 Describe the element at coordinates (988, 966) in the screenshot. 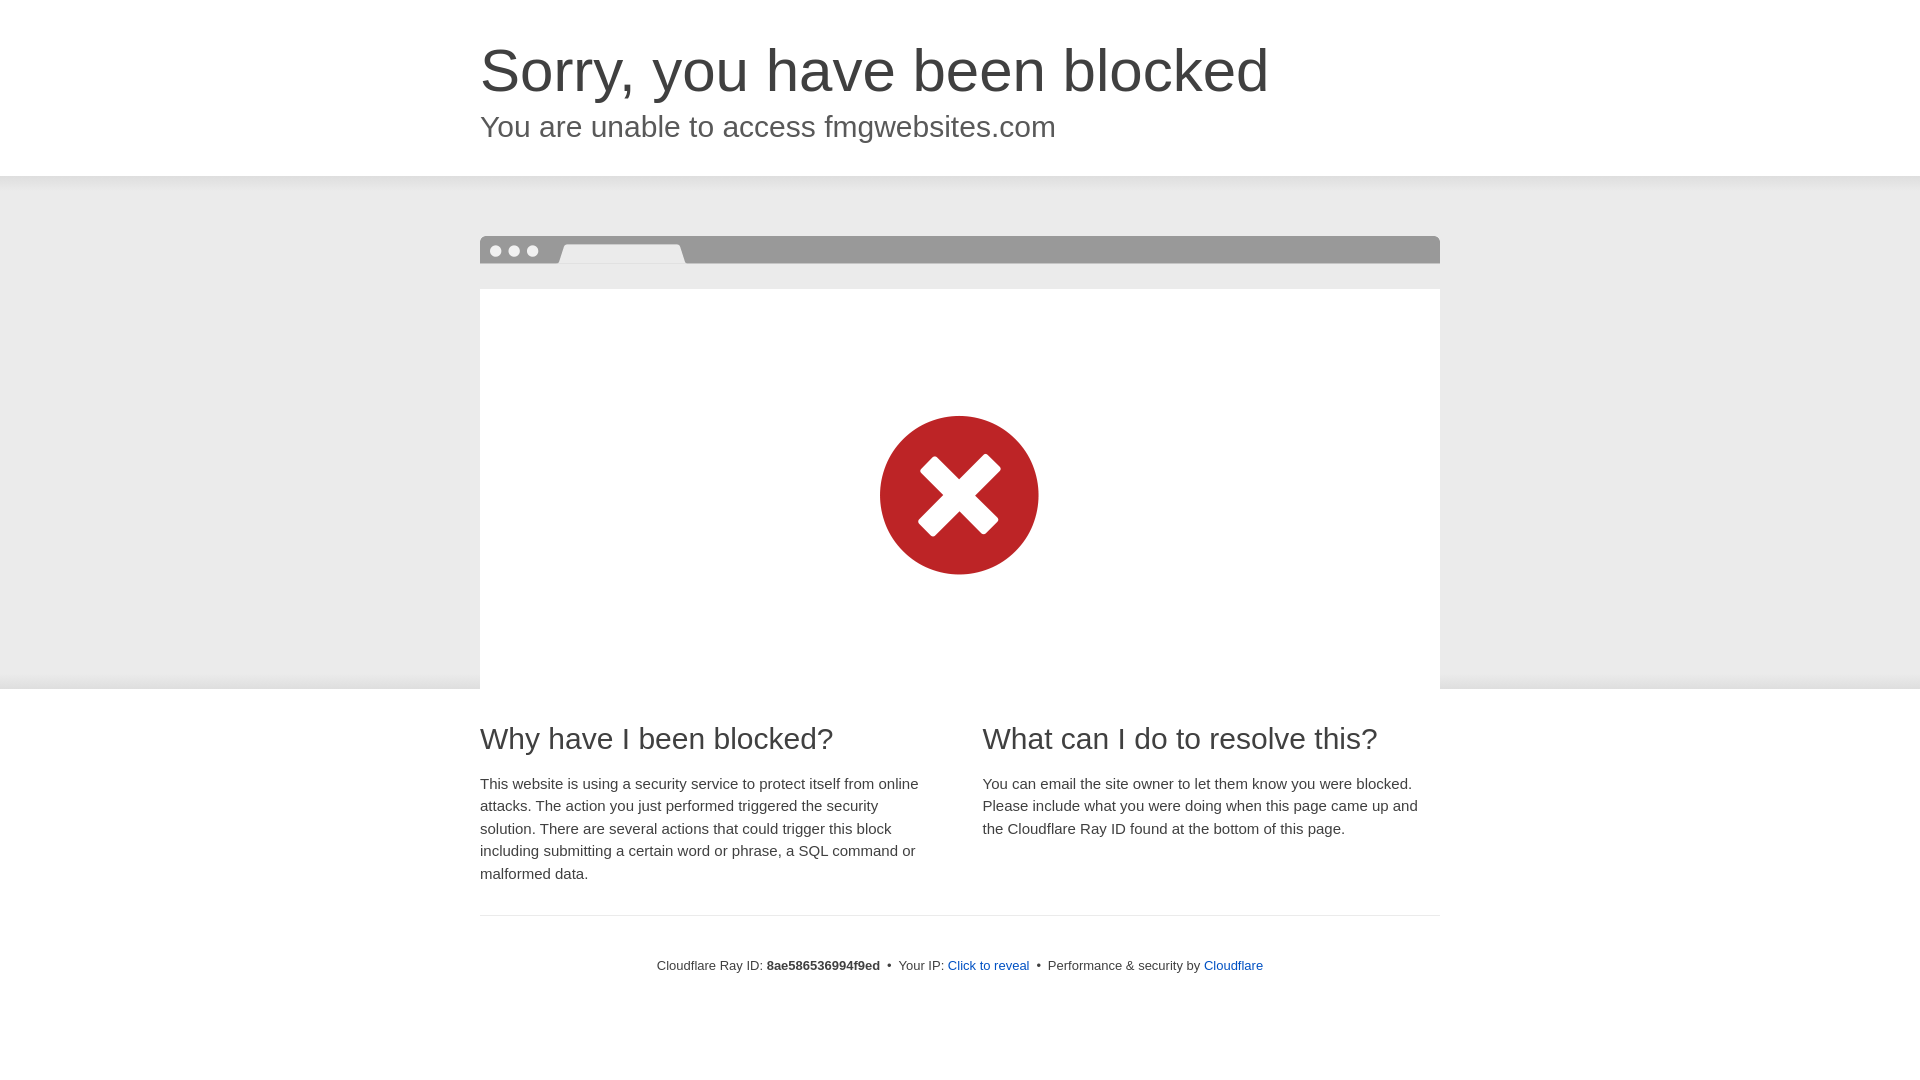

I see `Click to reveal` at that location.